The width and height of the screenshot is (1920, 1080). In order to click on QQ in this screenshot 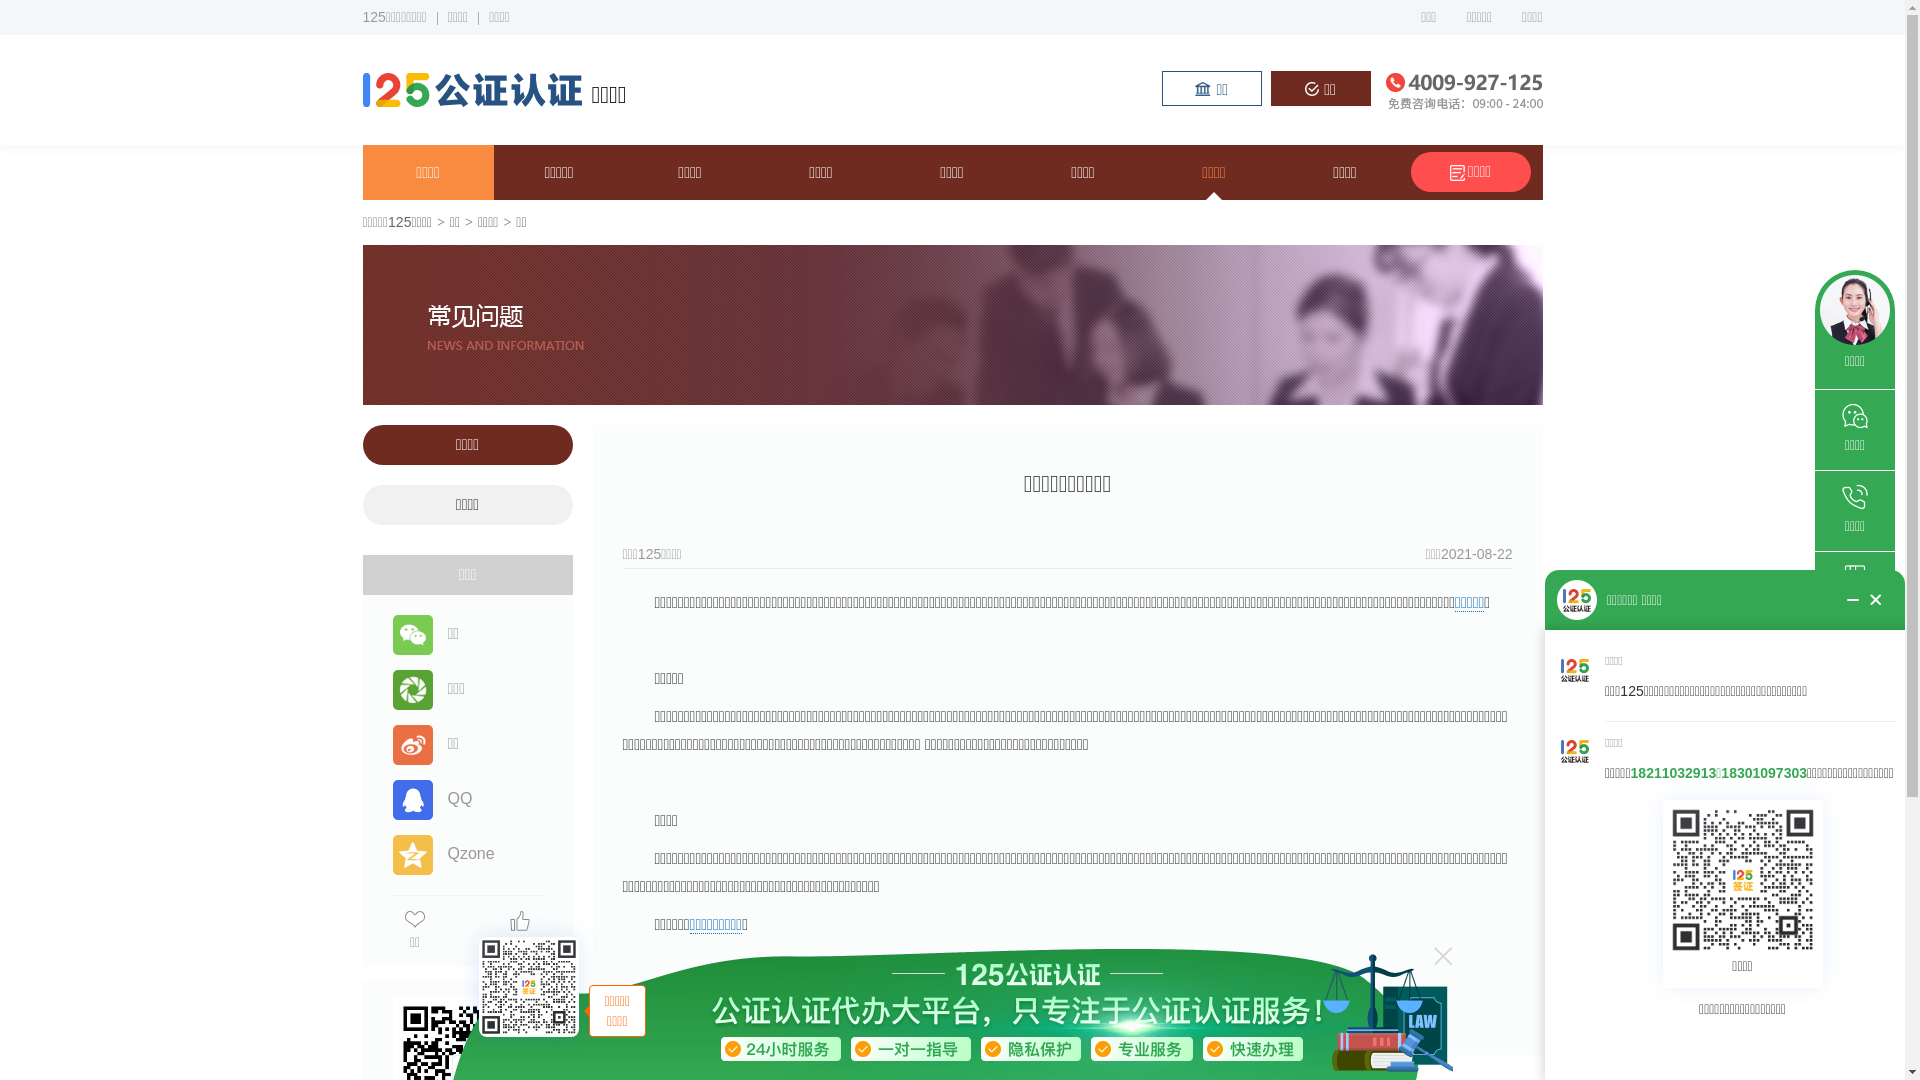, I will do `click(432, 798)`.